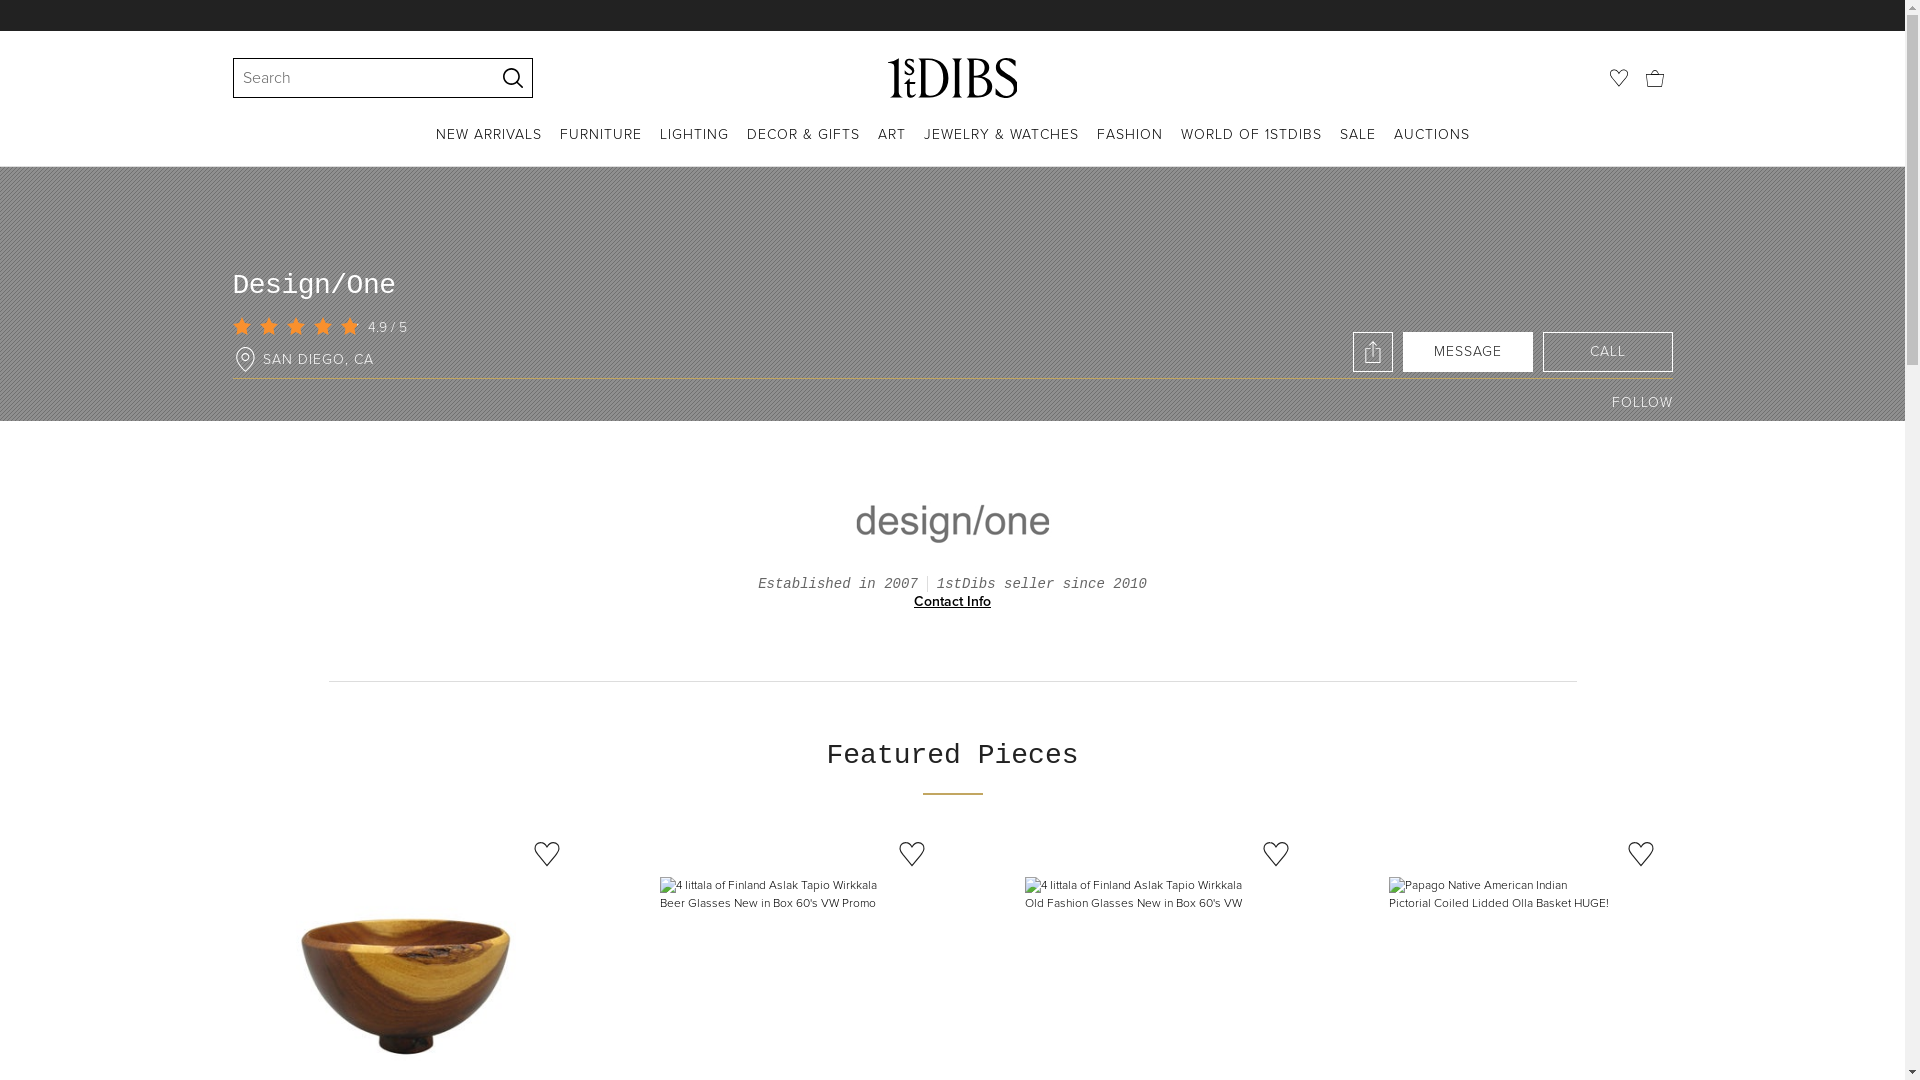 This screenshot has height=1080, width=1920. I want to click on LIGHTING, so click(694, 146).